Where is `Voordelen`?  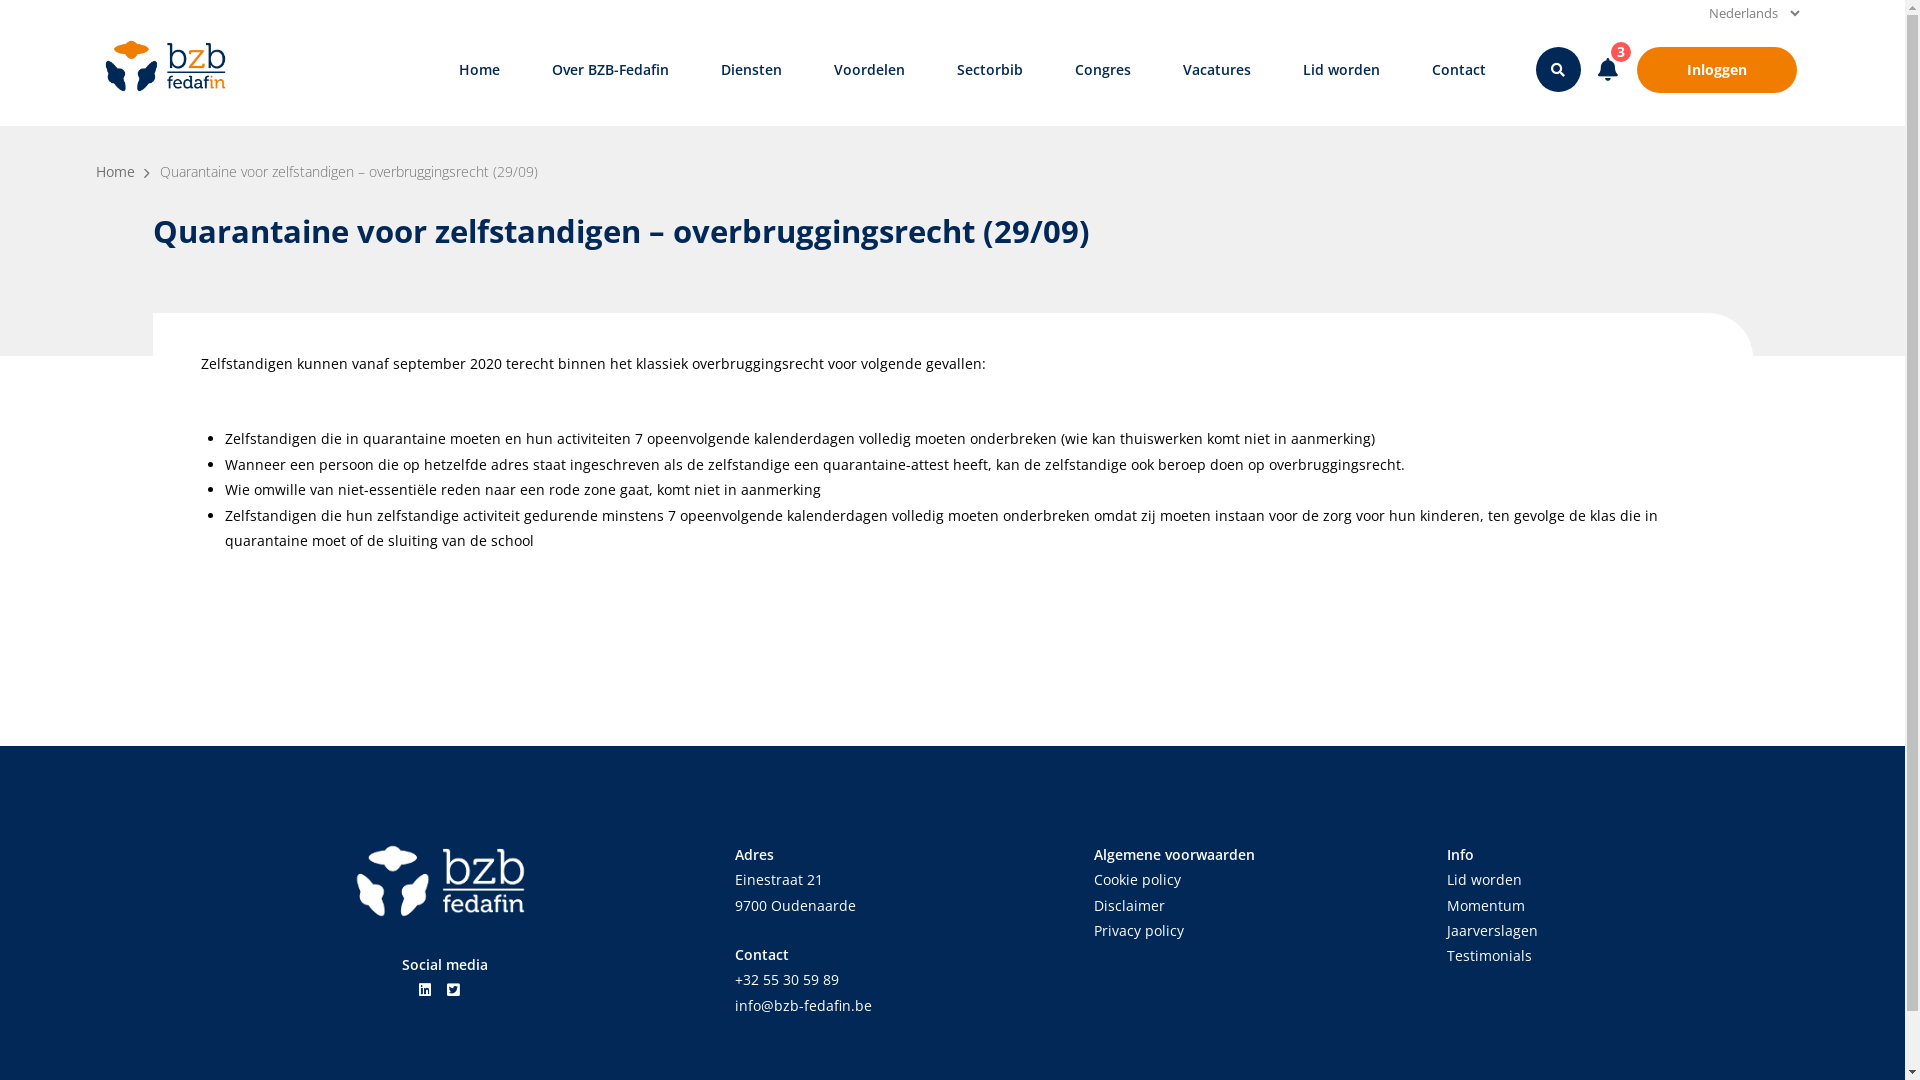
Voordelen is located at coordinates (870, 70).